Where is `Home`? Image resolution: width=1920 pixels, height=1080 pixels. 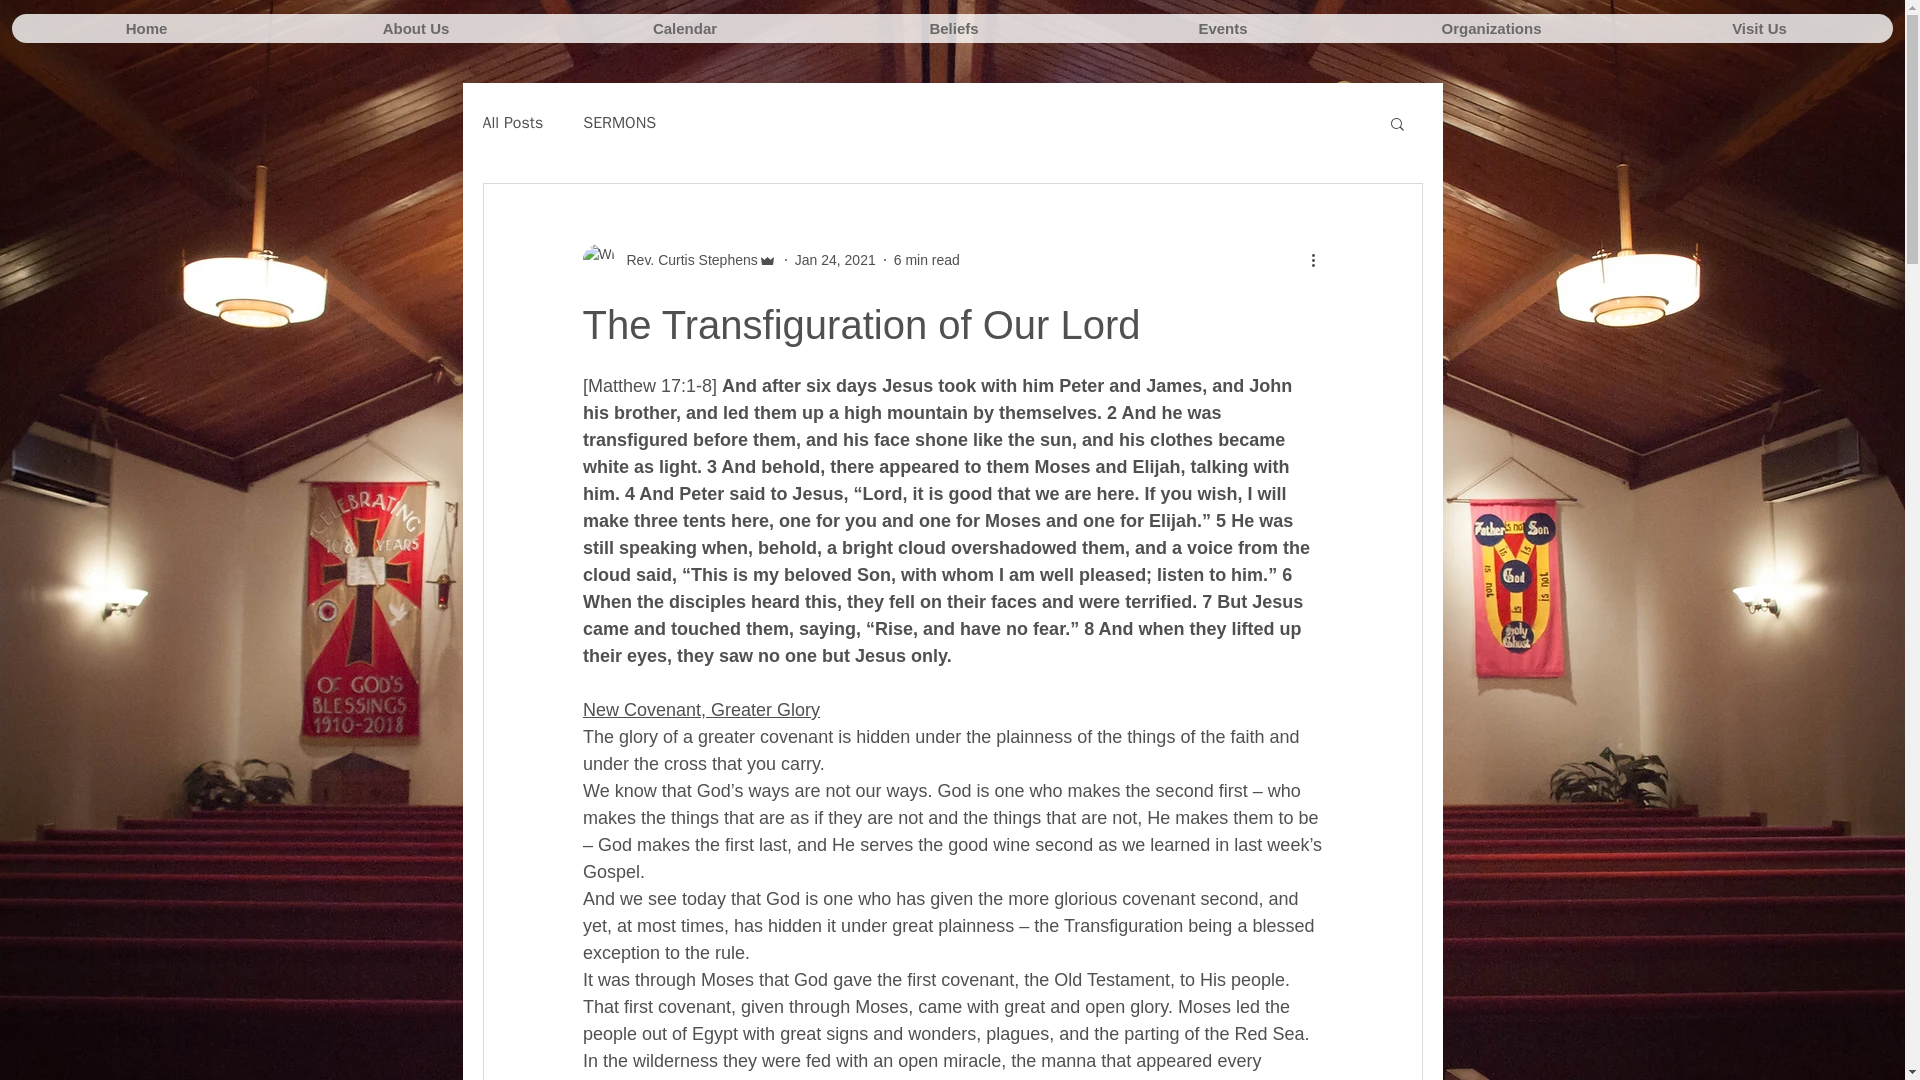
Home is located at coordinates (146, 28).